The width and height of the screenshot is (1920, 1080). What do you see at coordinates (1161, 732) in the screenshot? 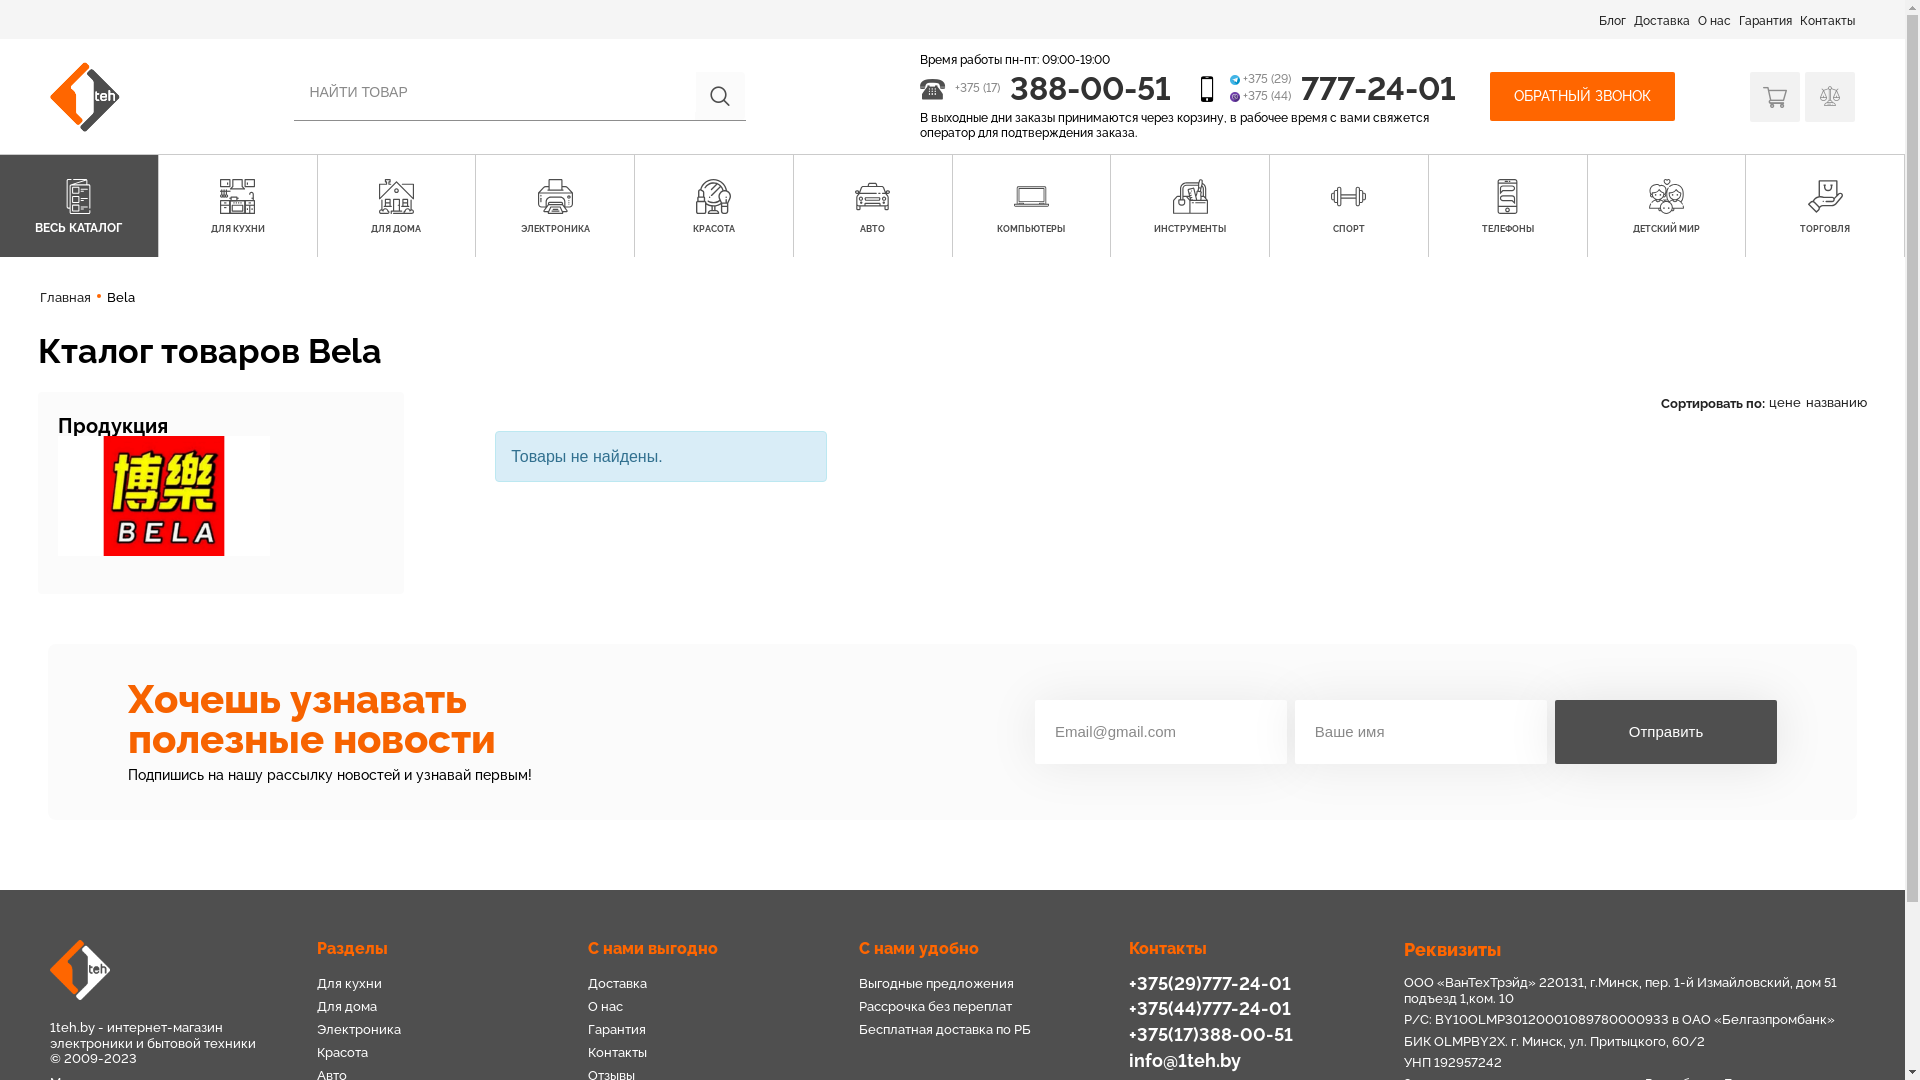
I see `subEmail` at bounding box center [1161, 732].